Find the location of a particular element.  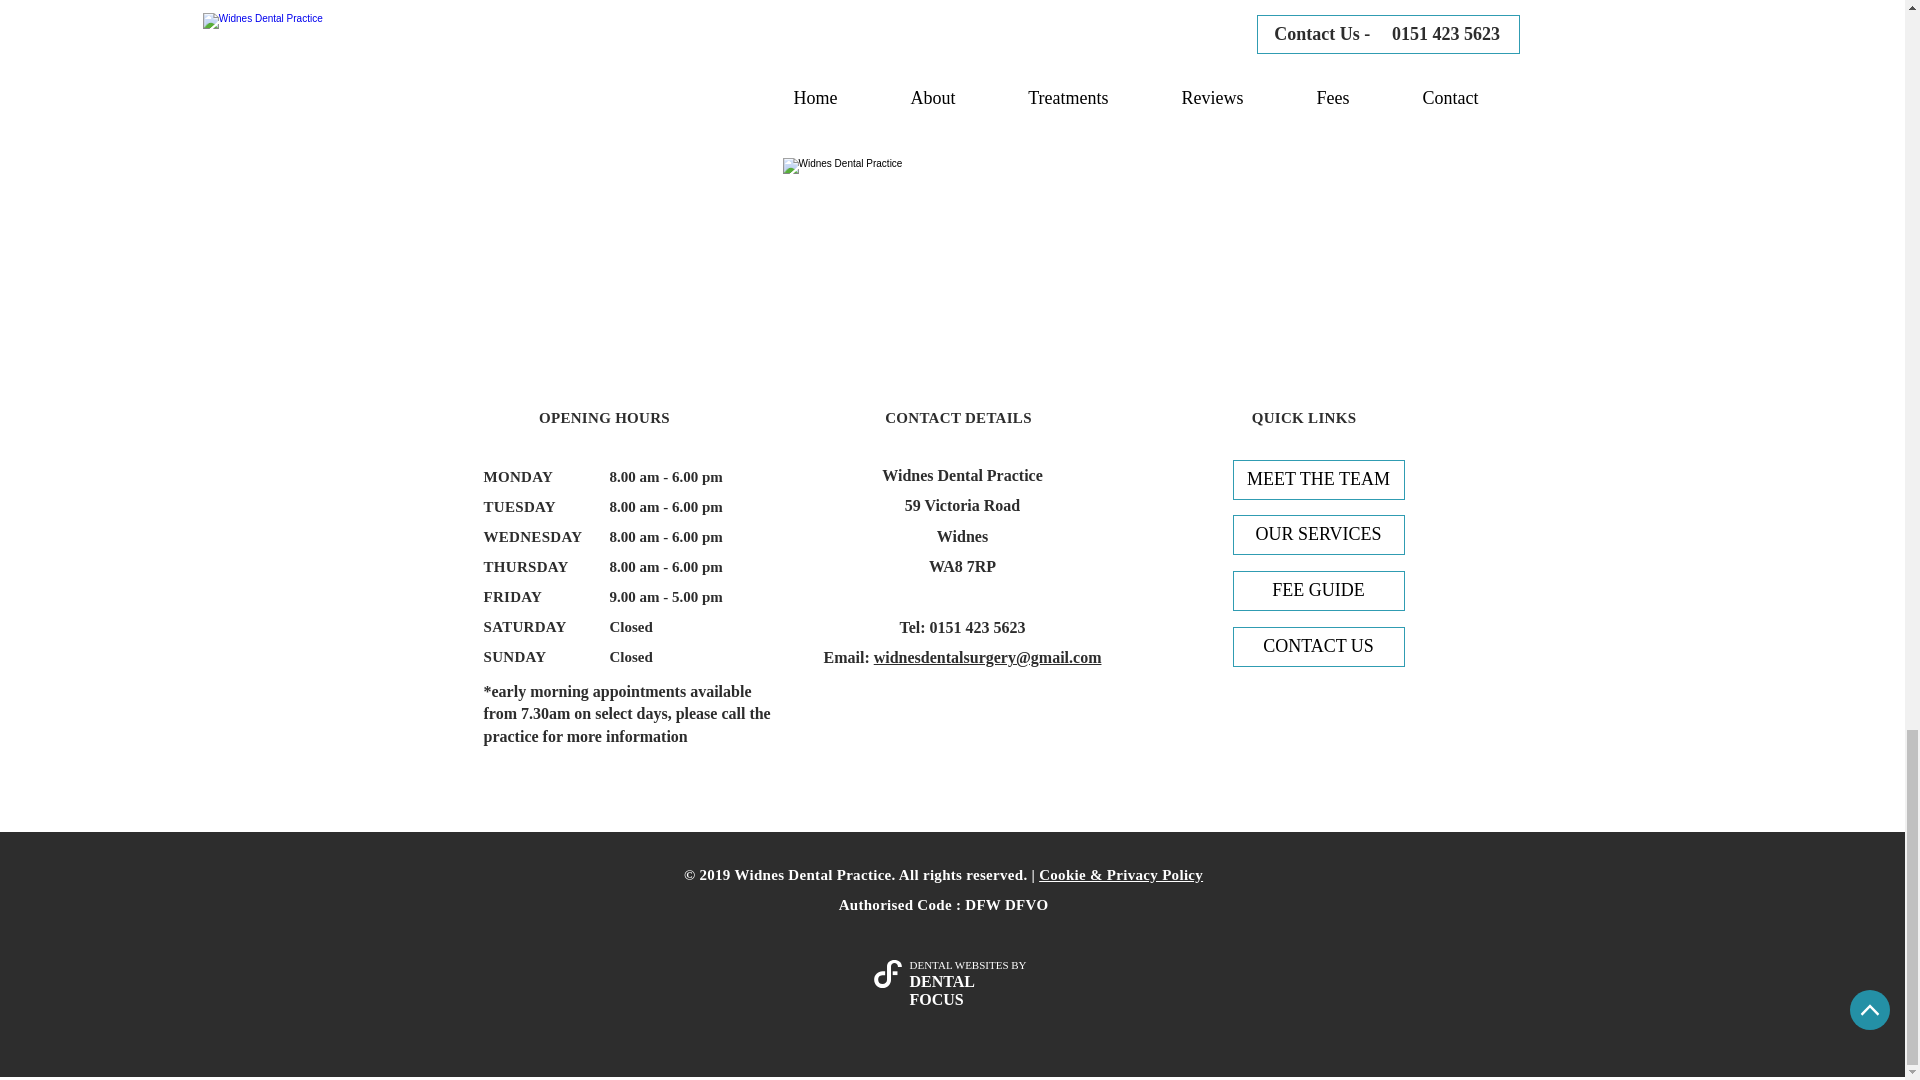

0151 423 5623 is located at coordinates (977, 627).